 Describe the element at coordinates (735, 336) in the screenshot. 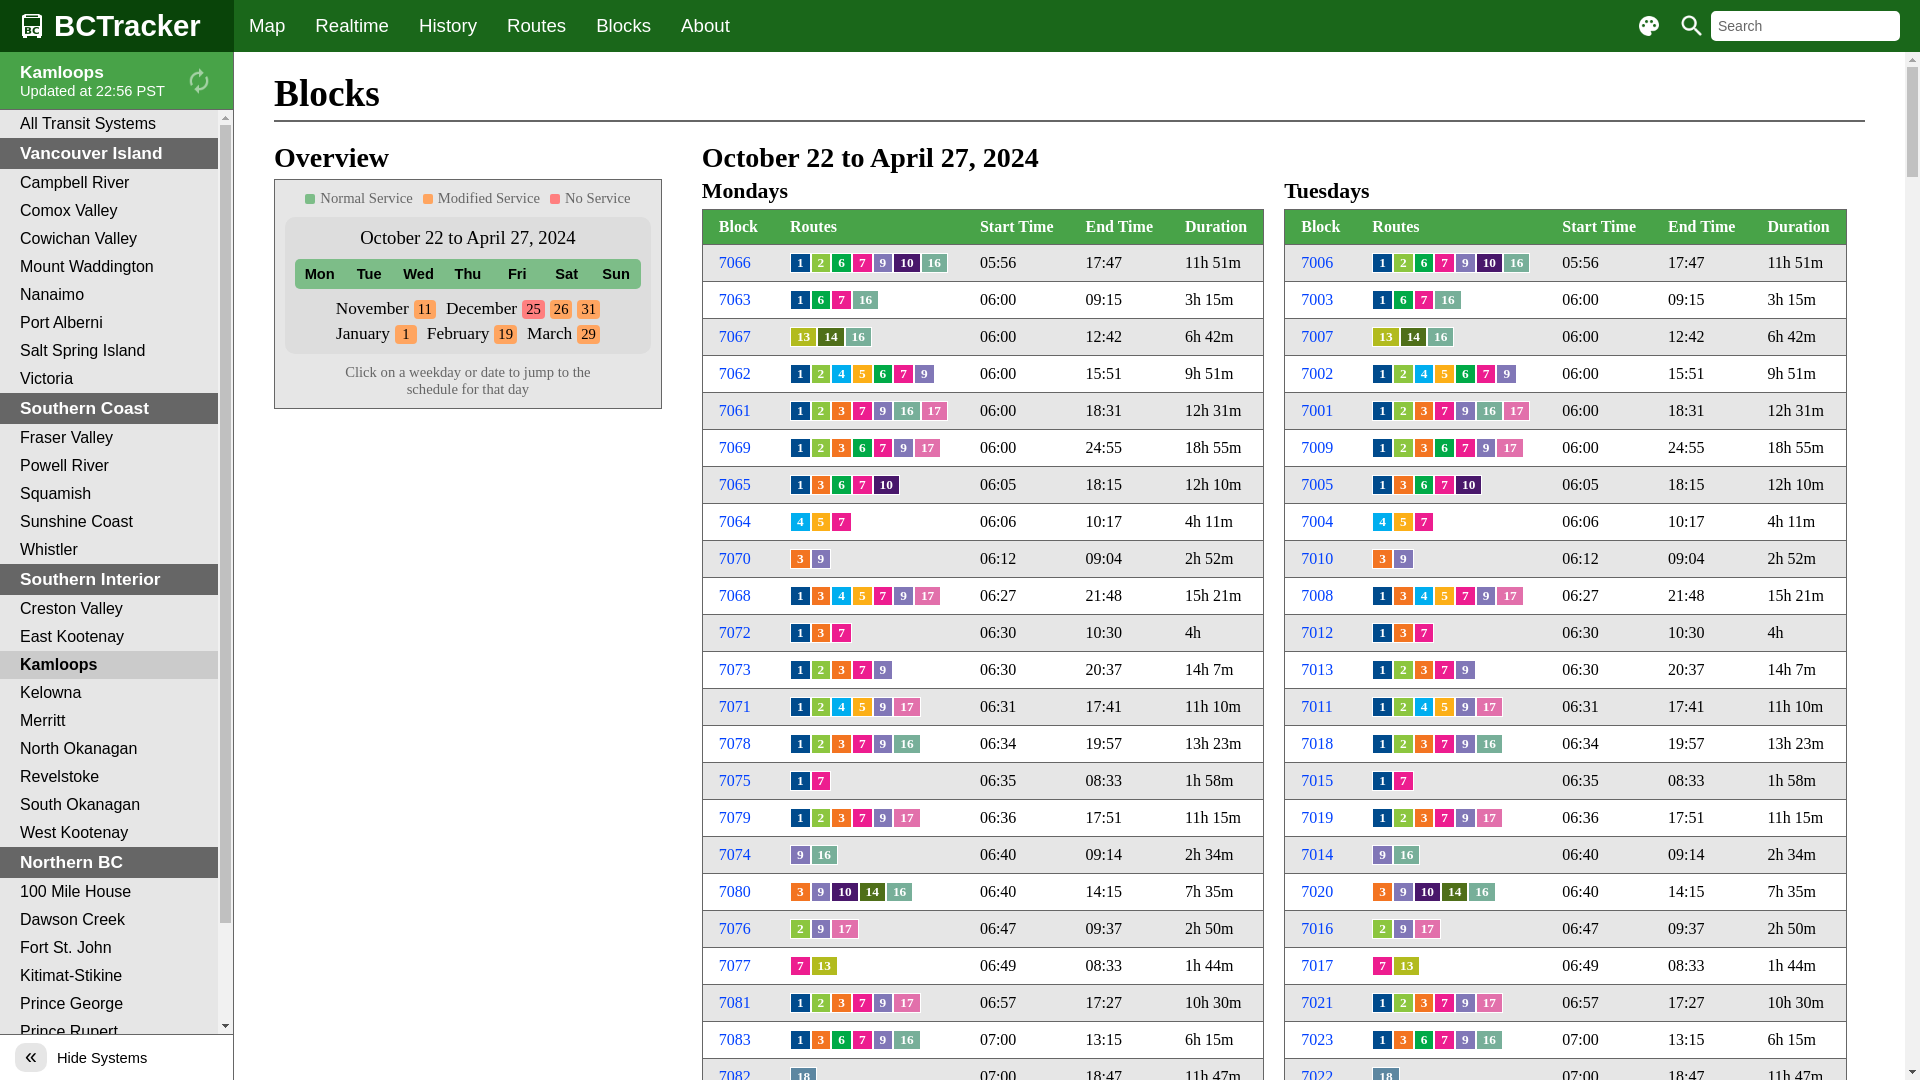

I see `7067` at that location.